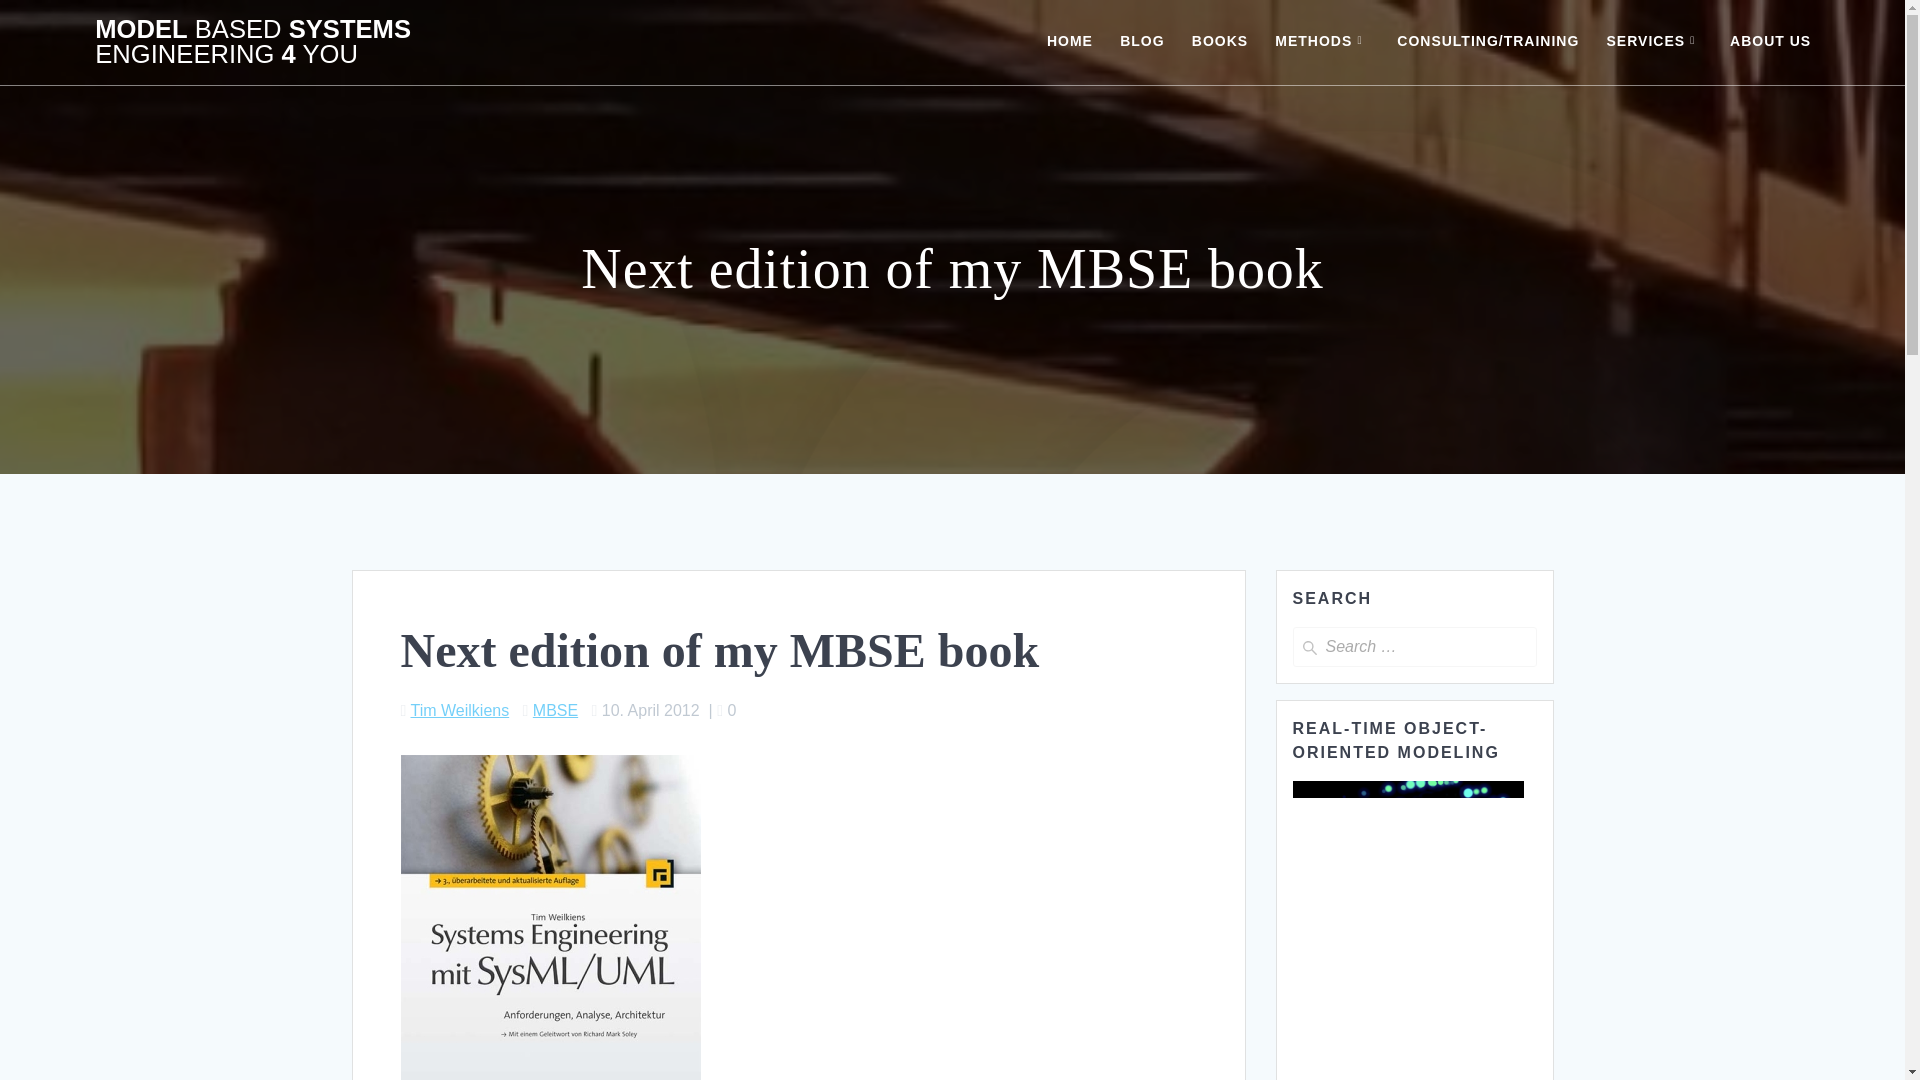  I want to click on METHODS, so click(1322, 42).